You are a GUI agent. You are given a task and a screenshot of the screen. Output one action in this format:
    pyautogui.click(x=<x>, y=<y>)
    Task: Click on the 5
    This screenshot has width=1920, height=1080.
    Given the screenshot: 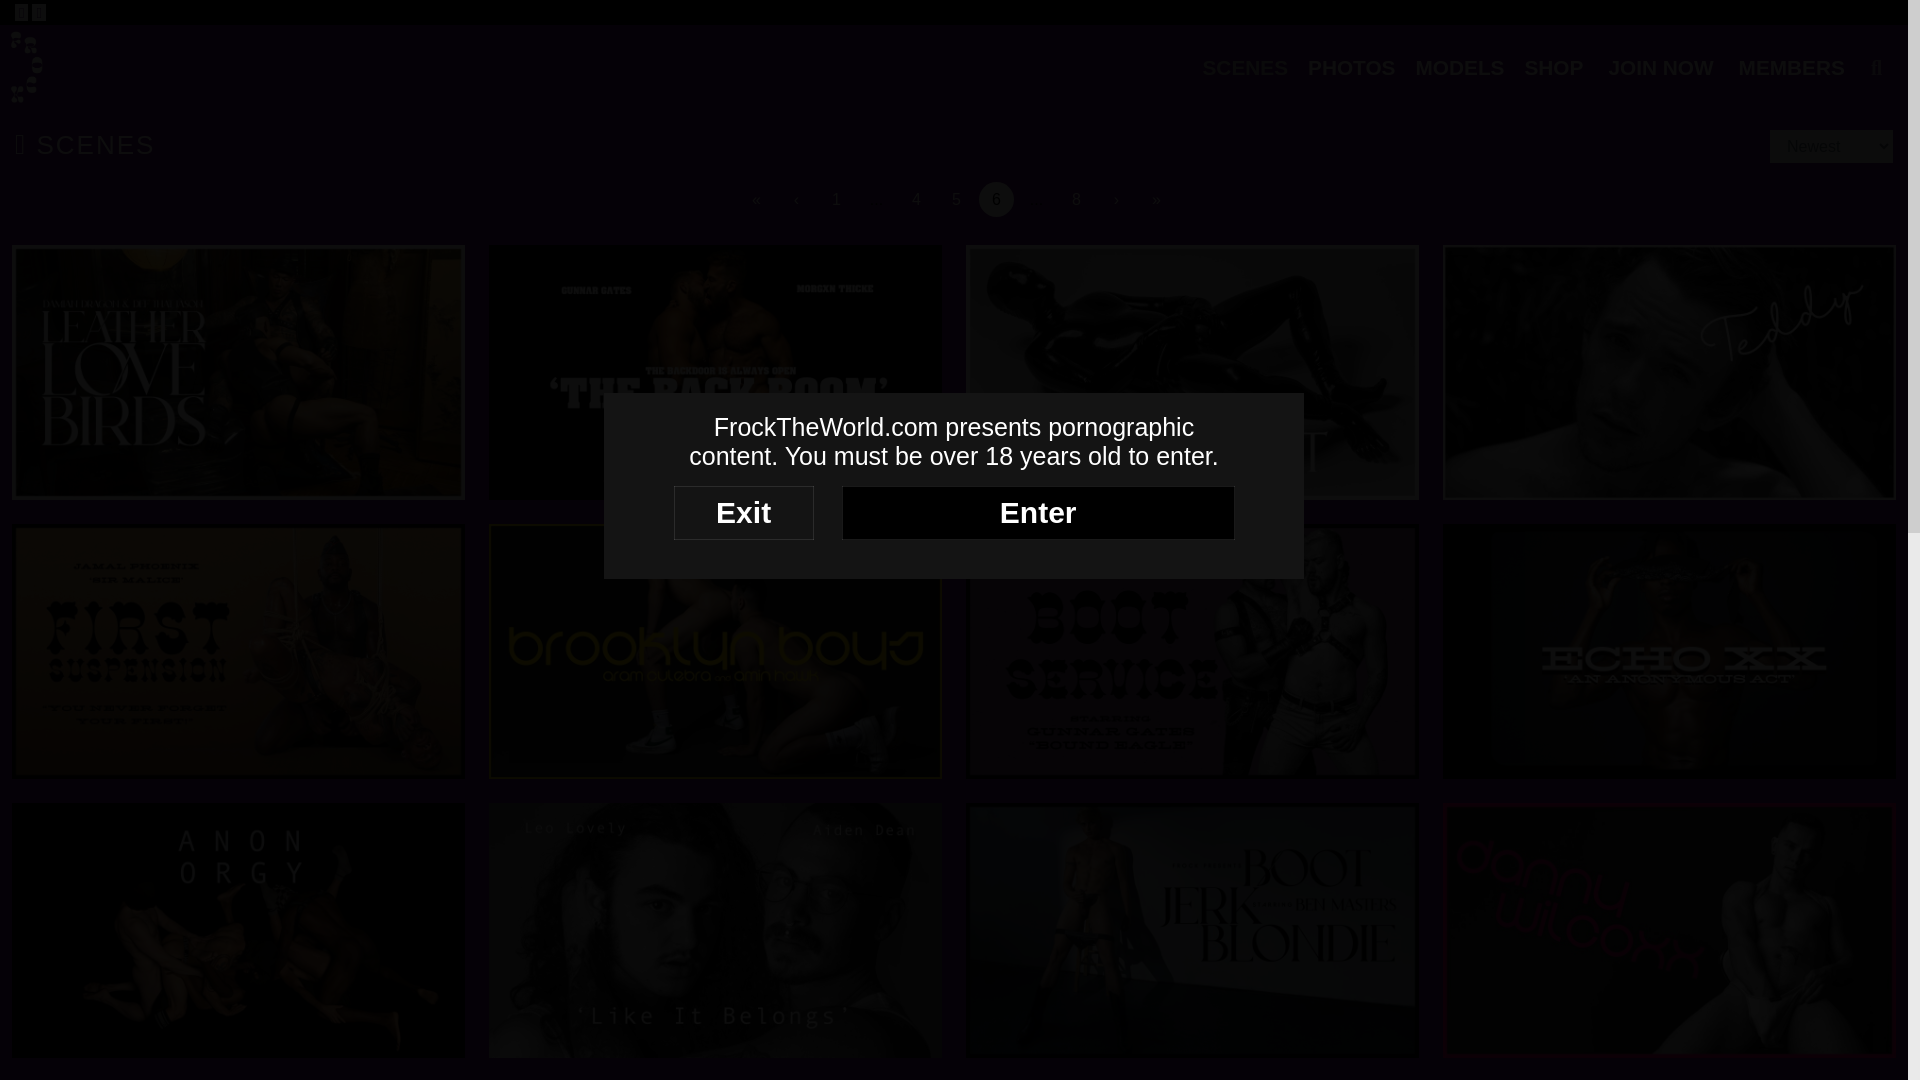 What is the action you would take?
    pyautogui.click(x=956, y=200)
    